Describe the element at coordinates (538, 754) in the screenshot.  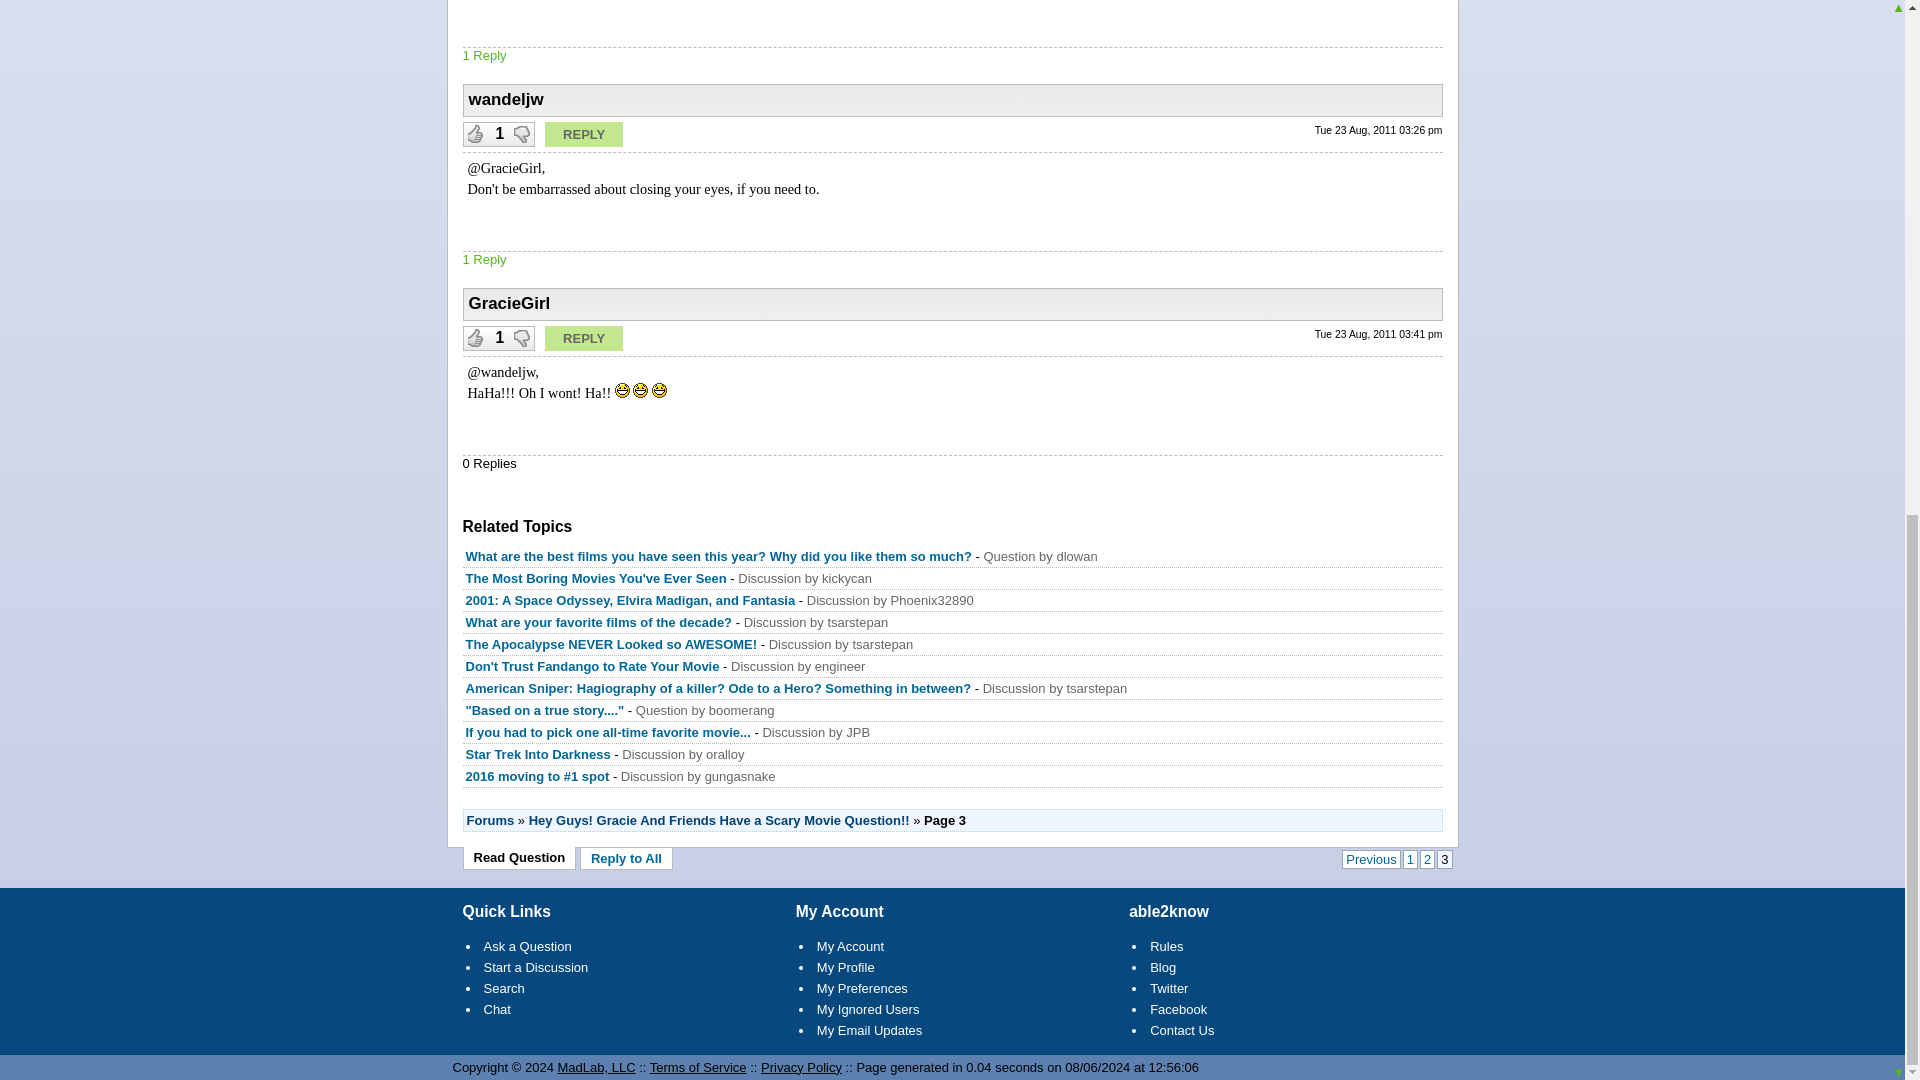
I see `Star Trek Into Darkness` at that location.